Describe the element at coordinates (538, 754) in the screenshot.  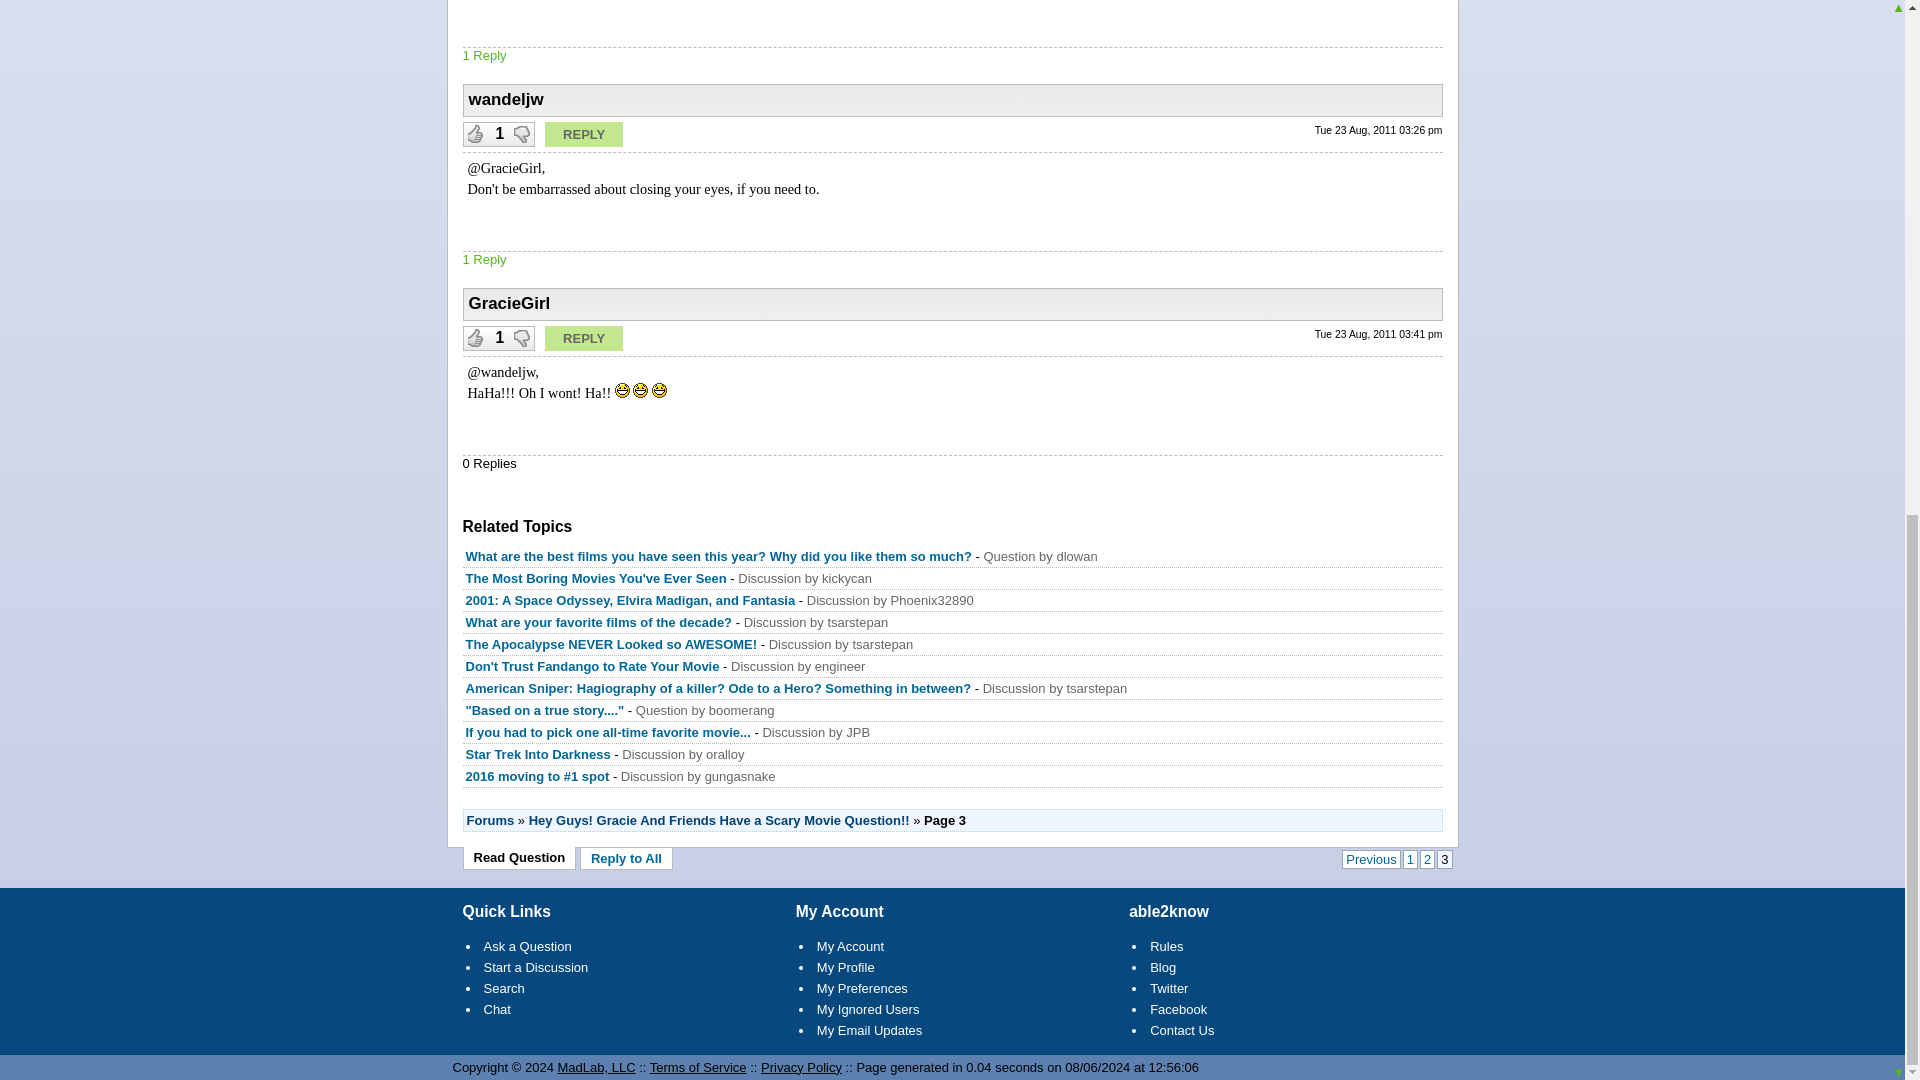
I see `Star Trek Into Darkness` at that location.